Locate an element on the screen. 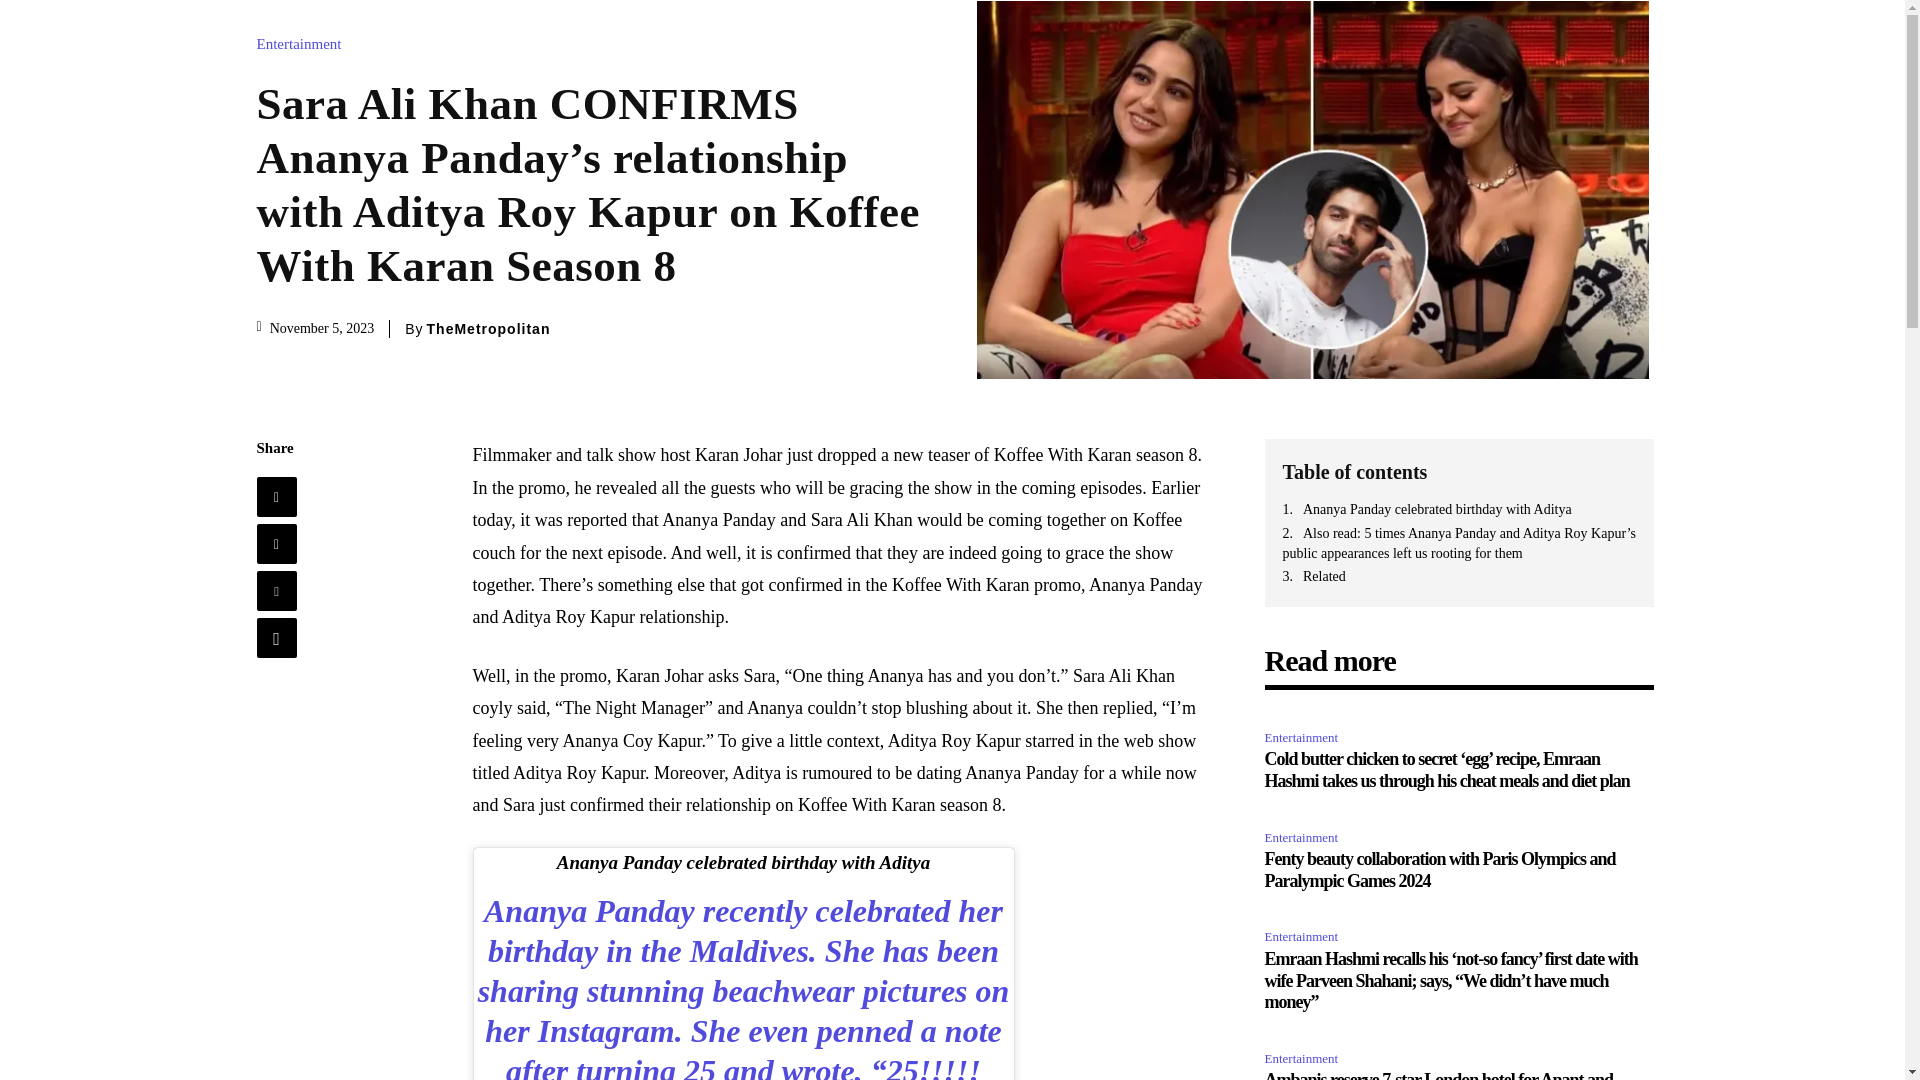 The height and width of the screenshot is (1080, 1920). TheMetropolitan is located at coordinates (488, 328).